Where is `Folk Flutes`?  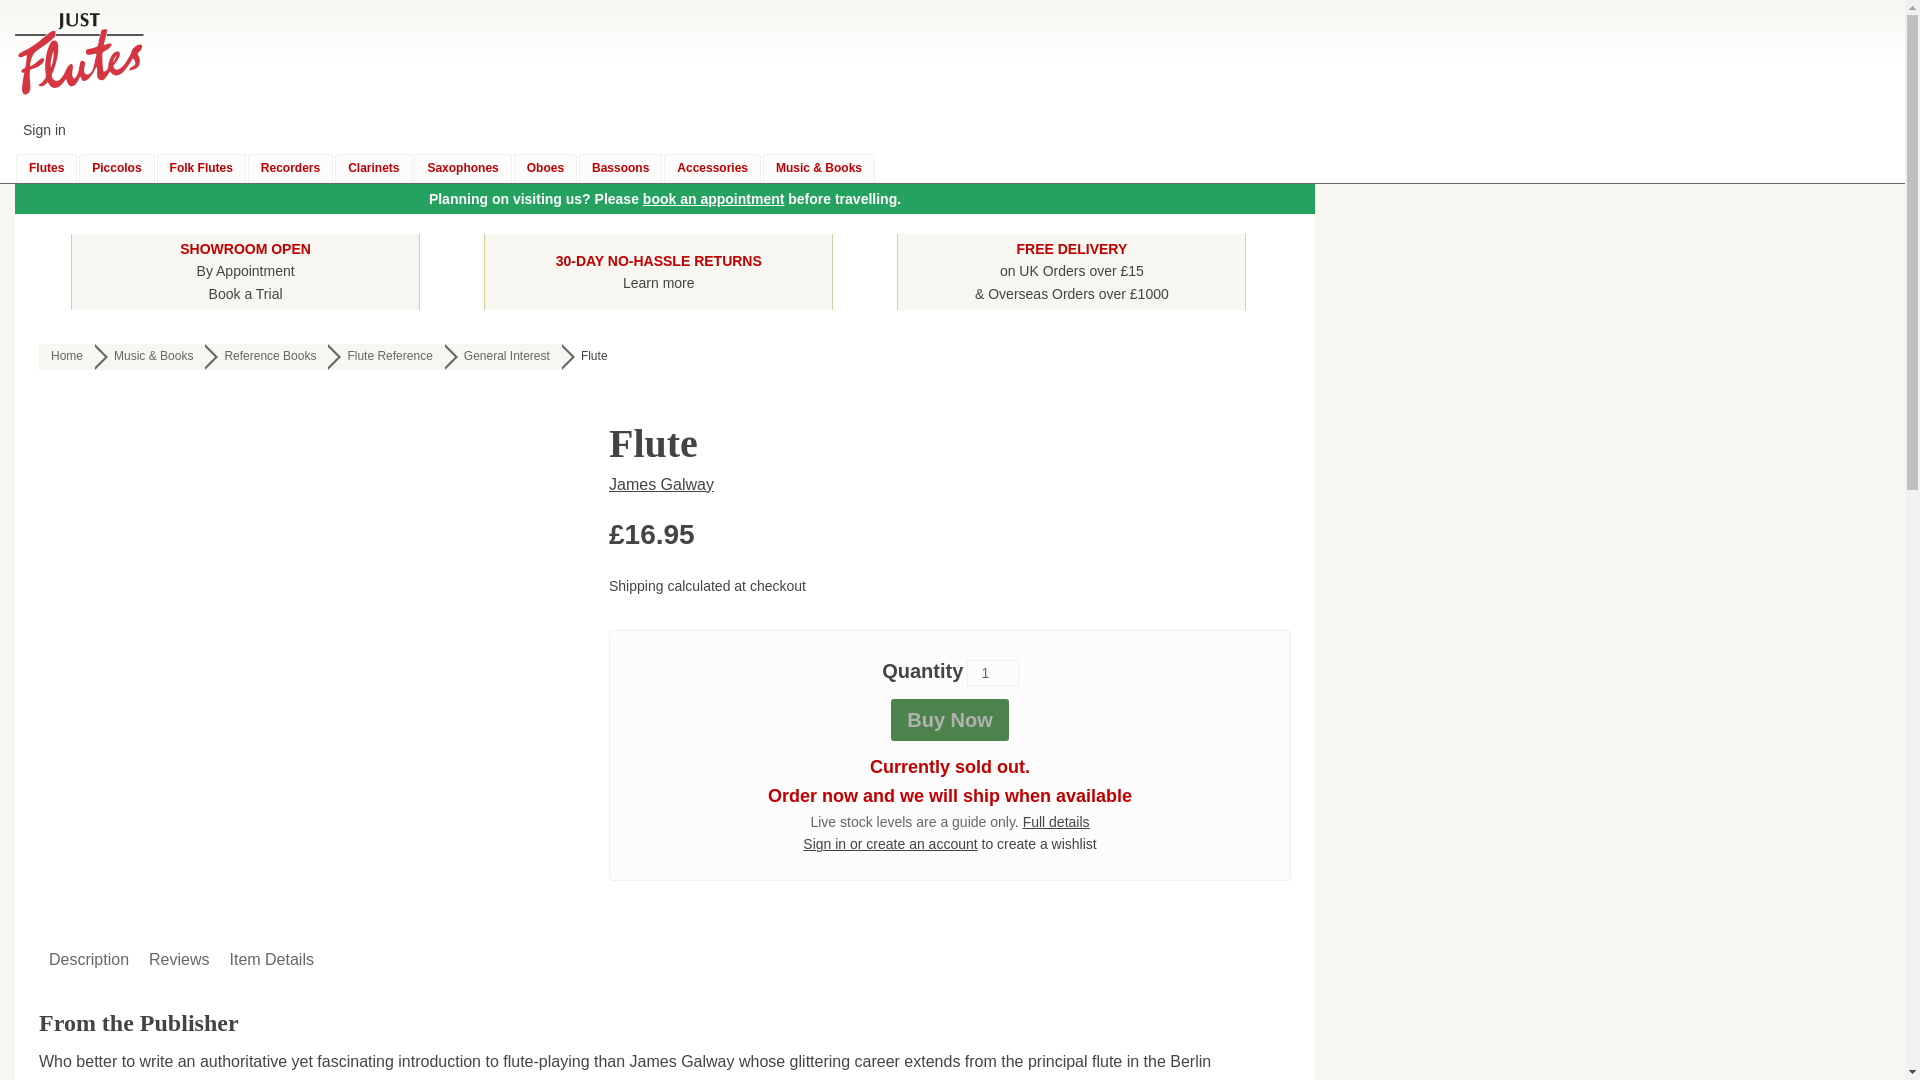 Folk Flutes is located at coordinates (890, 844).